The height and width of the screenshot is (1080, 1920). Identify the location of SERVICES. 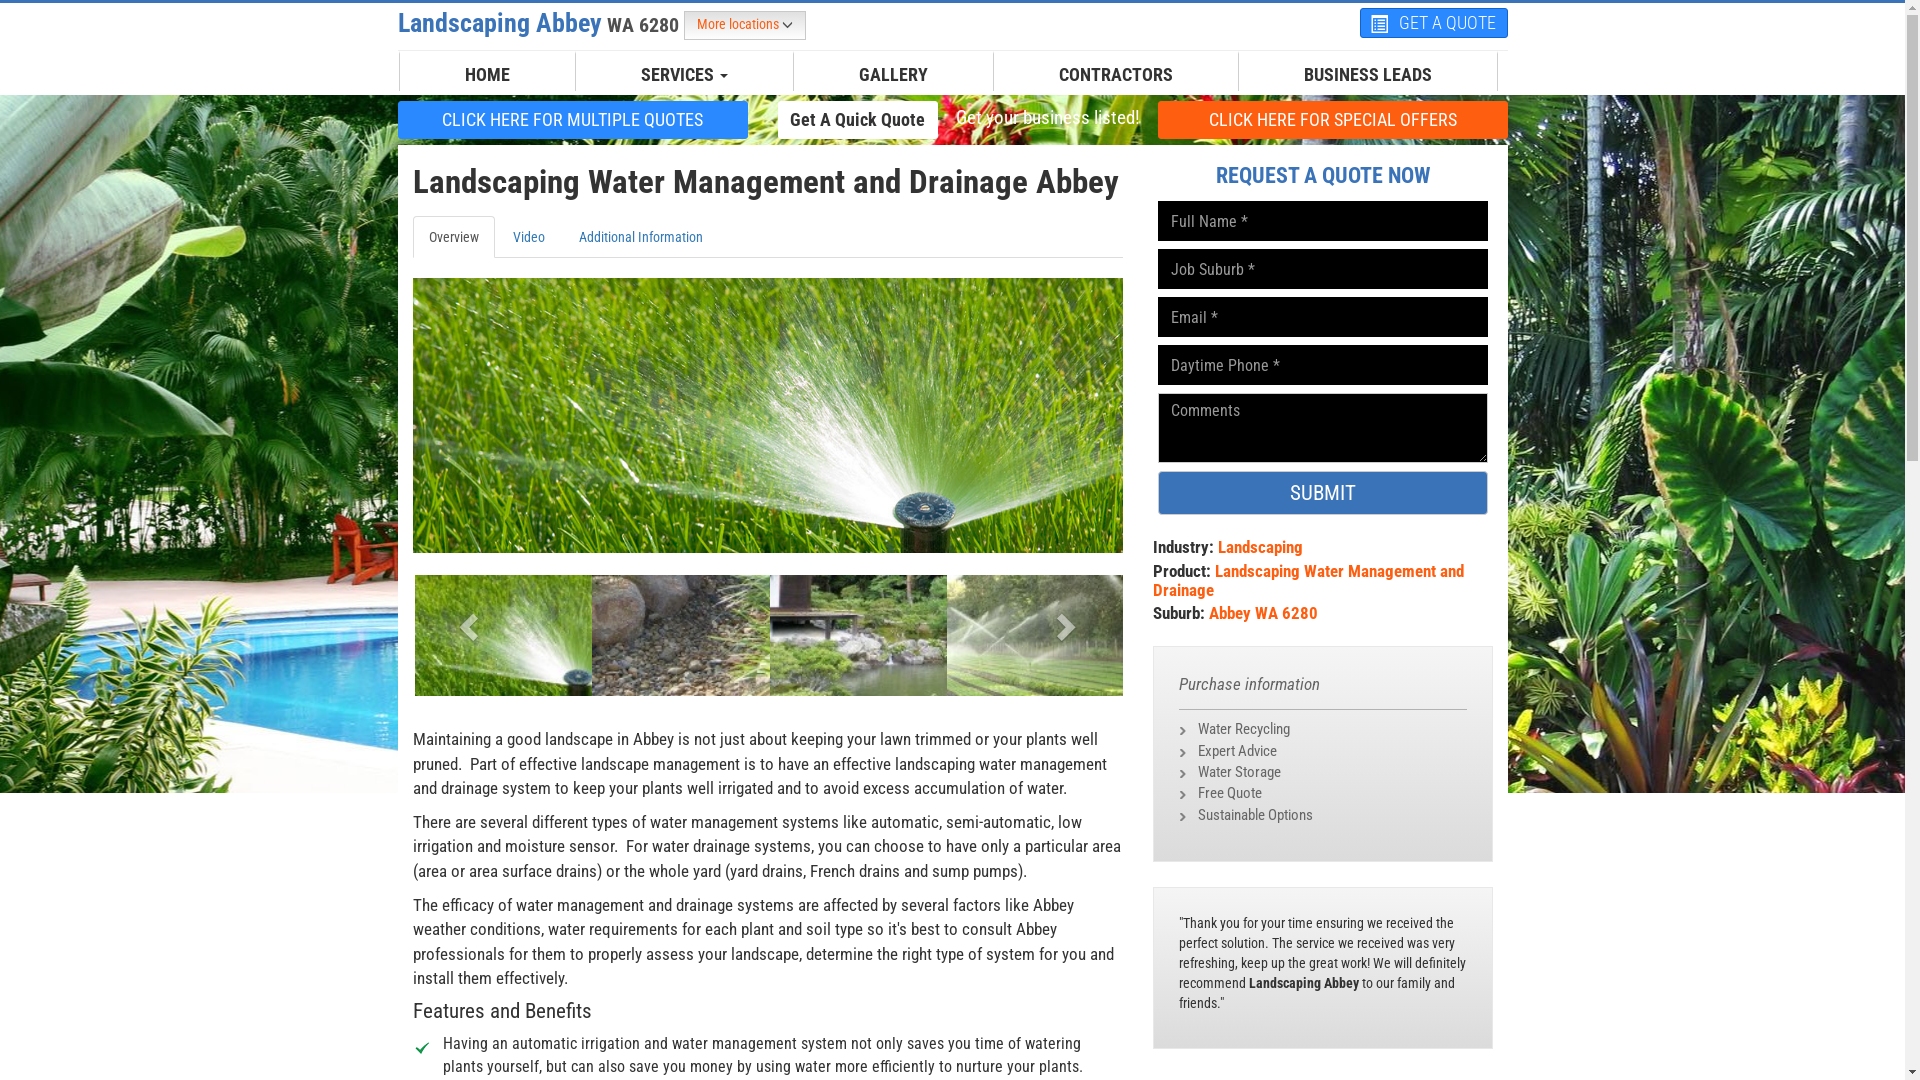
(684, 75).